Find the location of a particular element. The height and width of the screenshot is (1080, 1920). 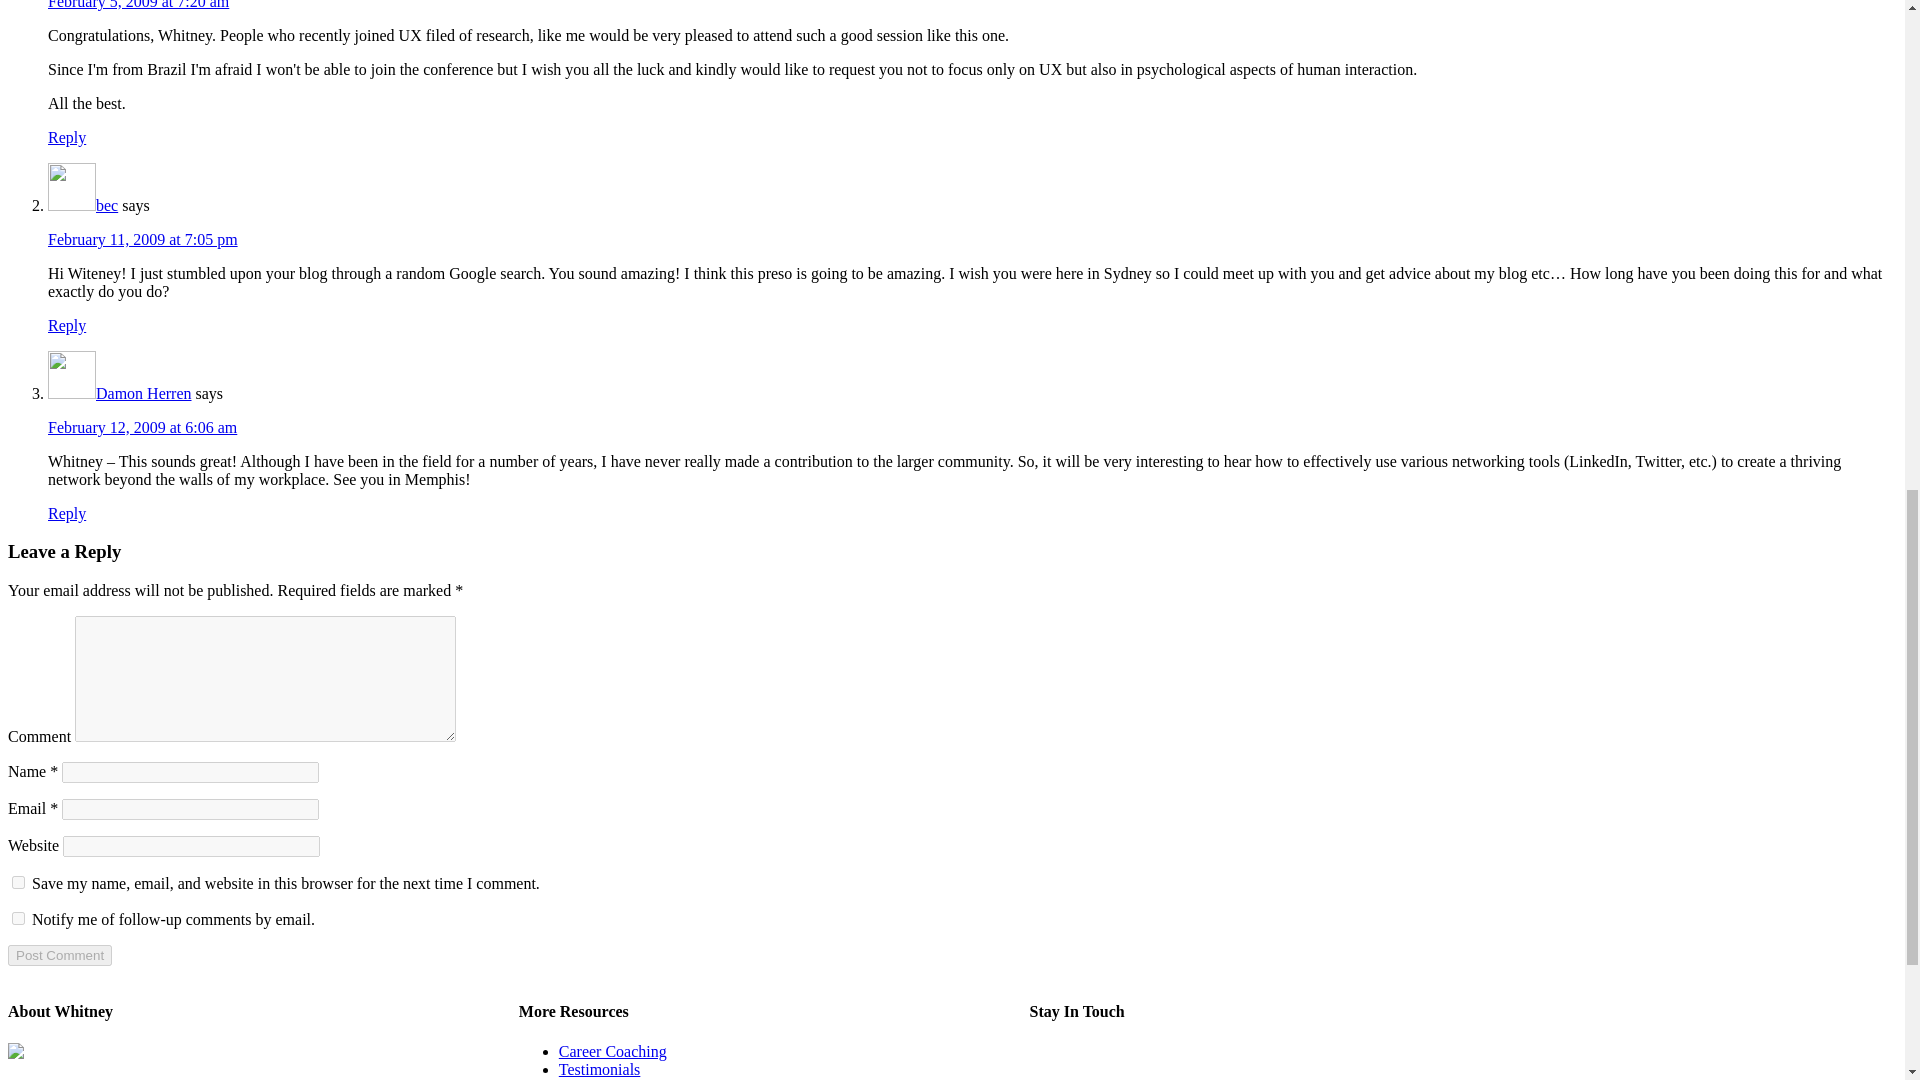

Post Comment is located at coordinates (59, 955).